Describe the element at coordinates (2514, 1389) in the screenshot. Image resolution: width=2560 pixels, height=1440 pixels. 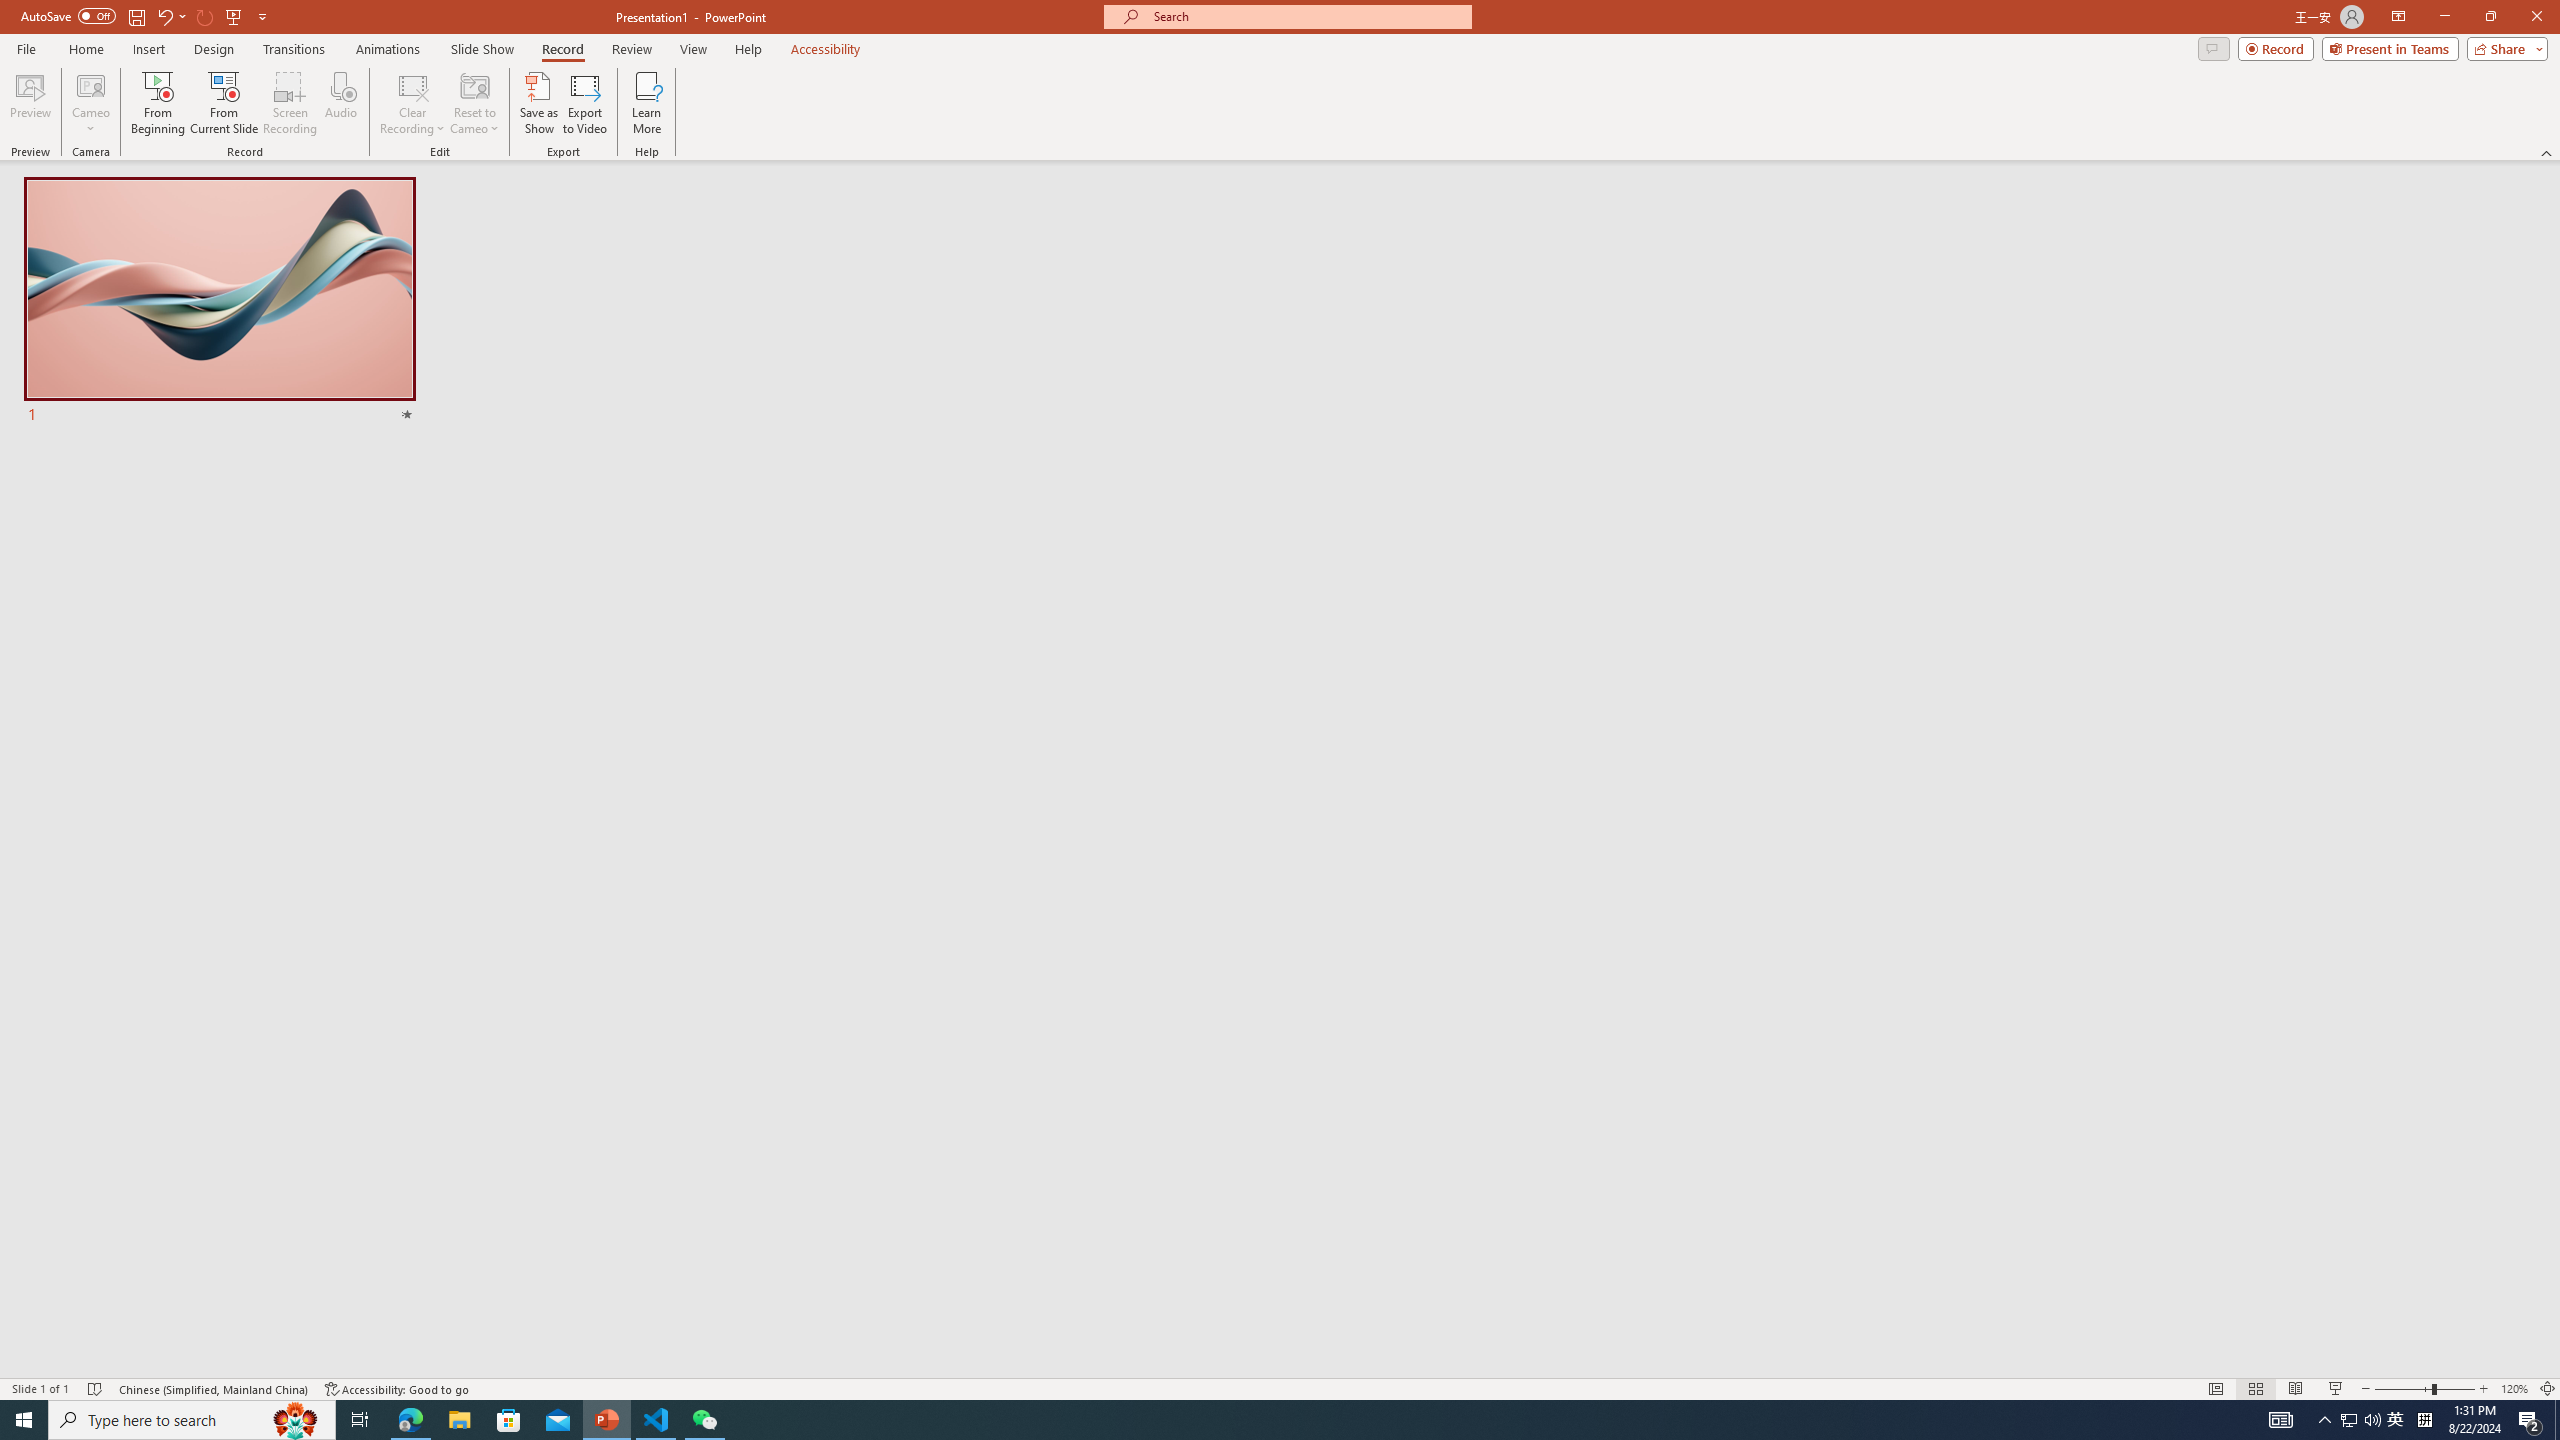
I see `Zoom 120%` at that location.